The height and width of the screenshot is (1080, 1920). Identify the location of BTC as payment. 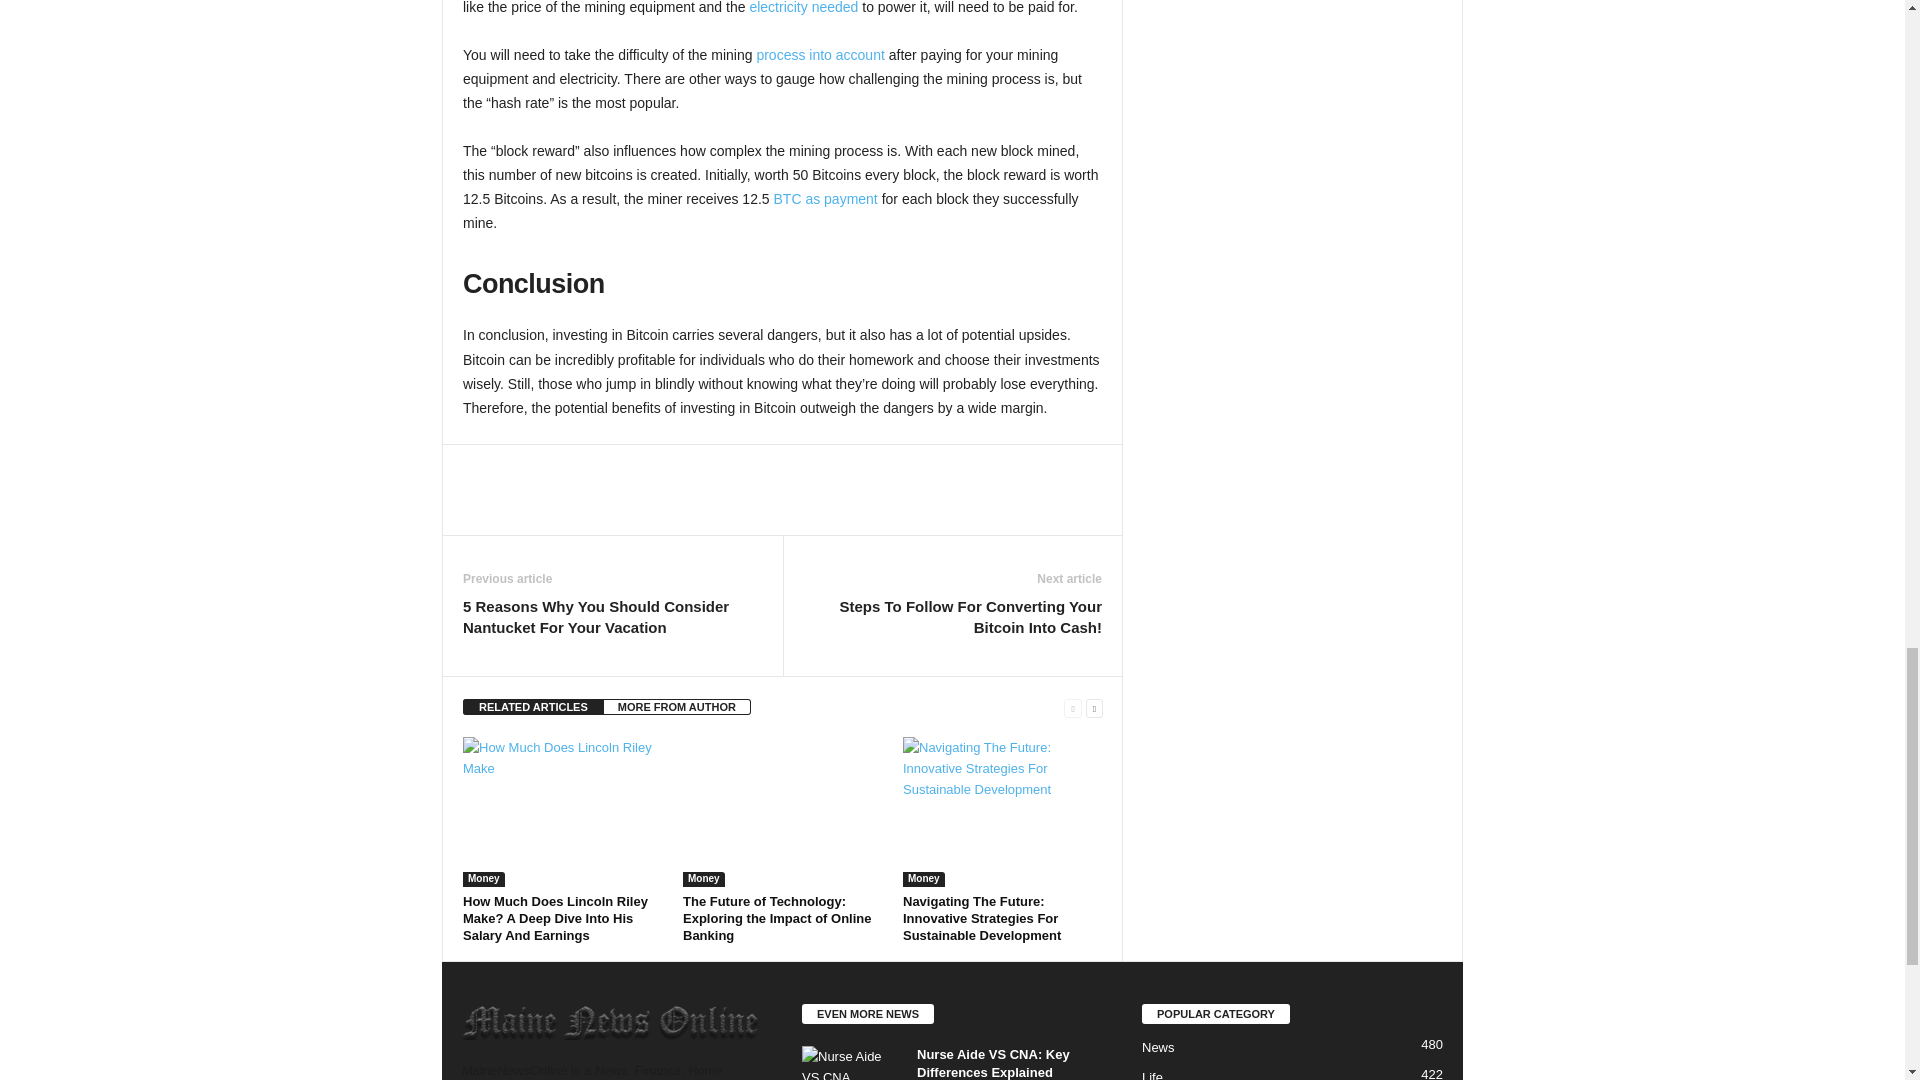
(825, 199).